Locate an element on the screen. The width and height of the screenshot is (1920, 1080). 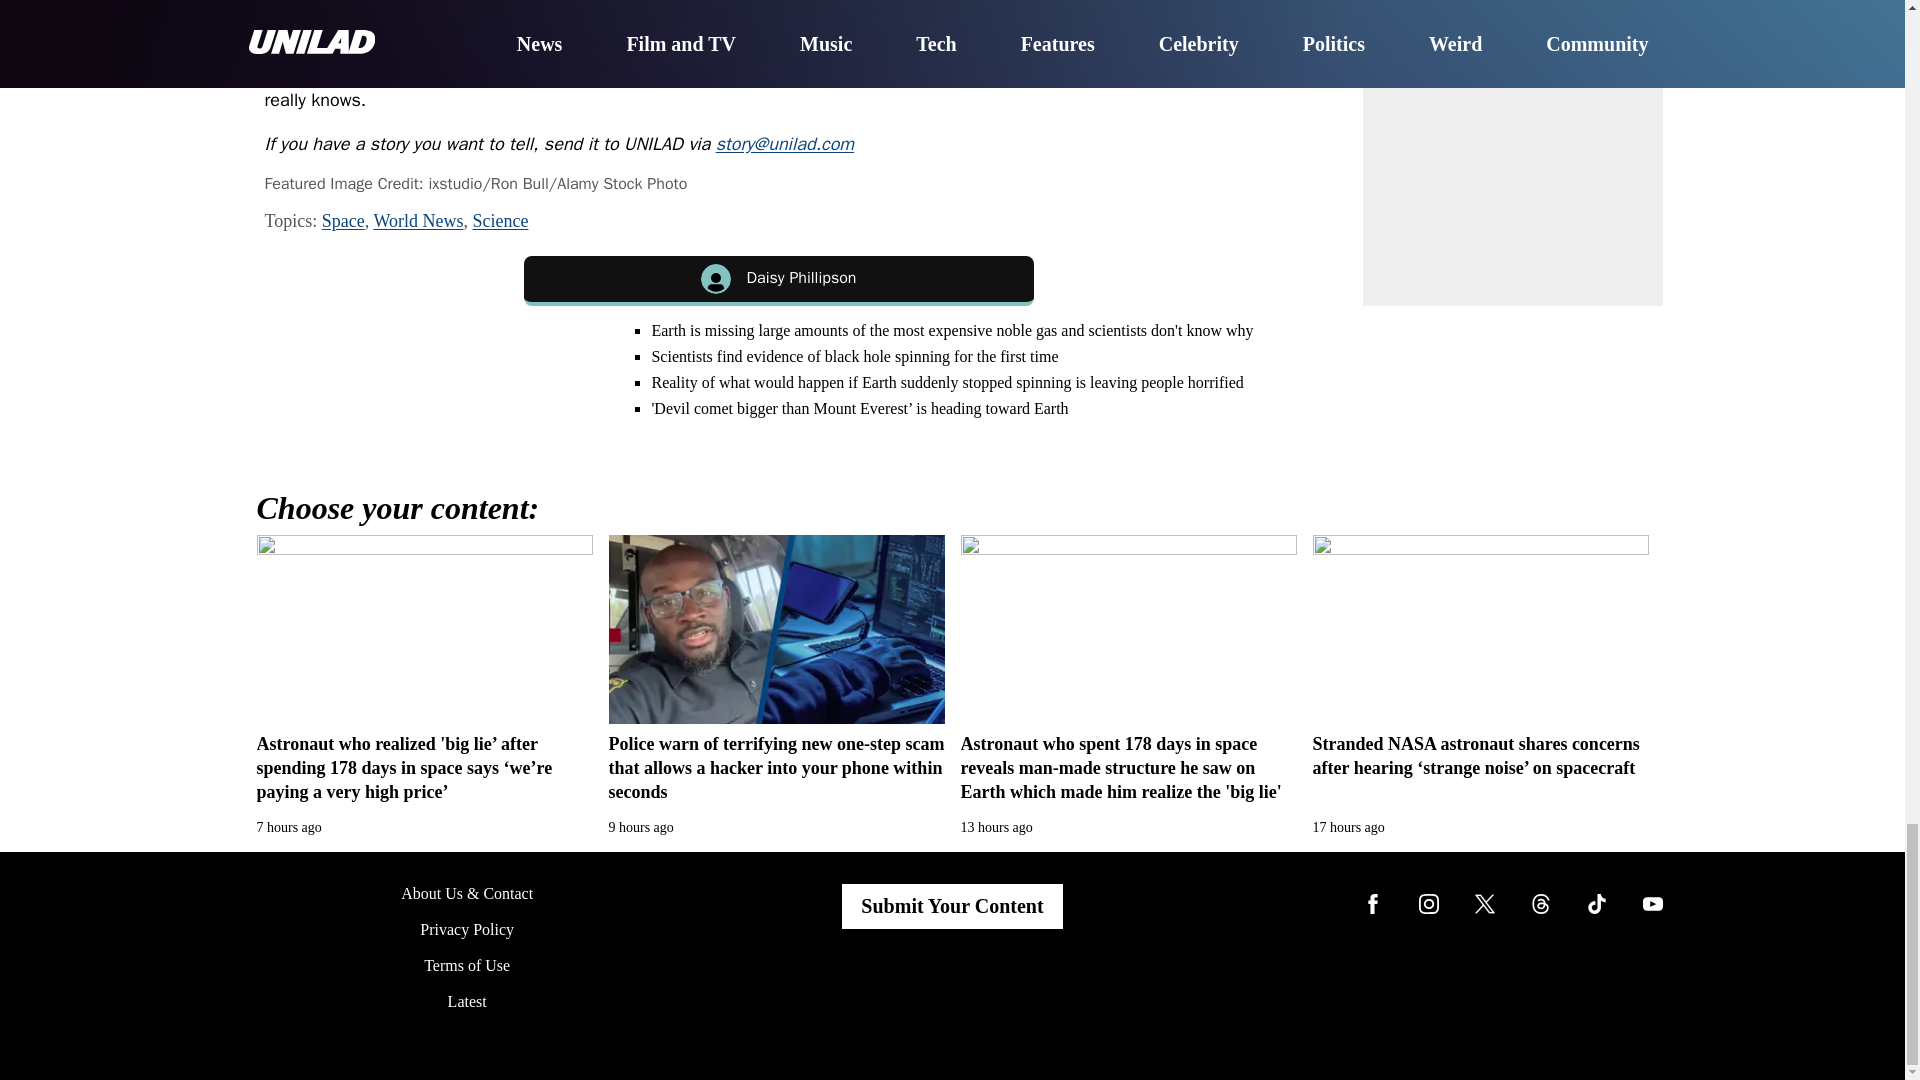
Science is located at coordinates (500, 220).